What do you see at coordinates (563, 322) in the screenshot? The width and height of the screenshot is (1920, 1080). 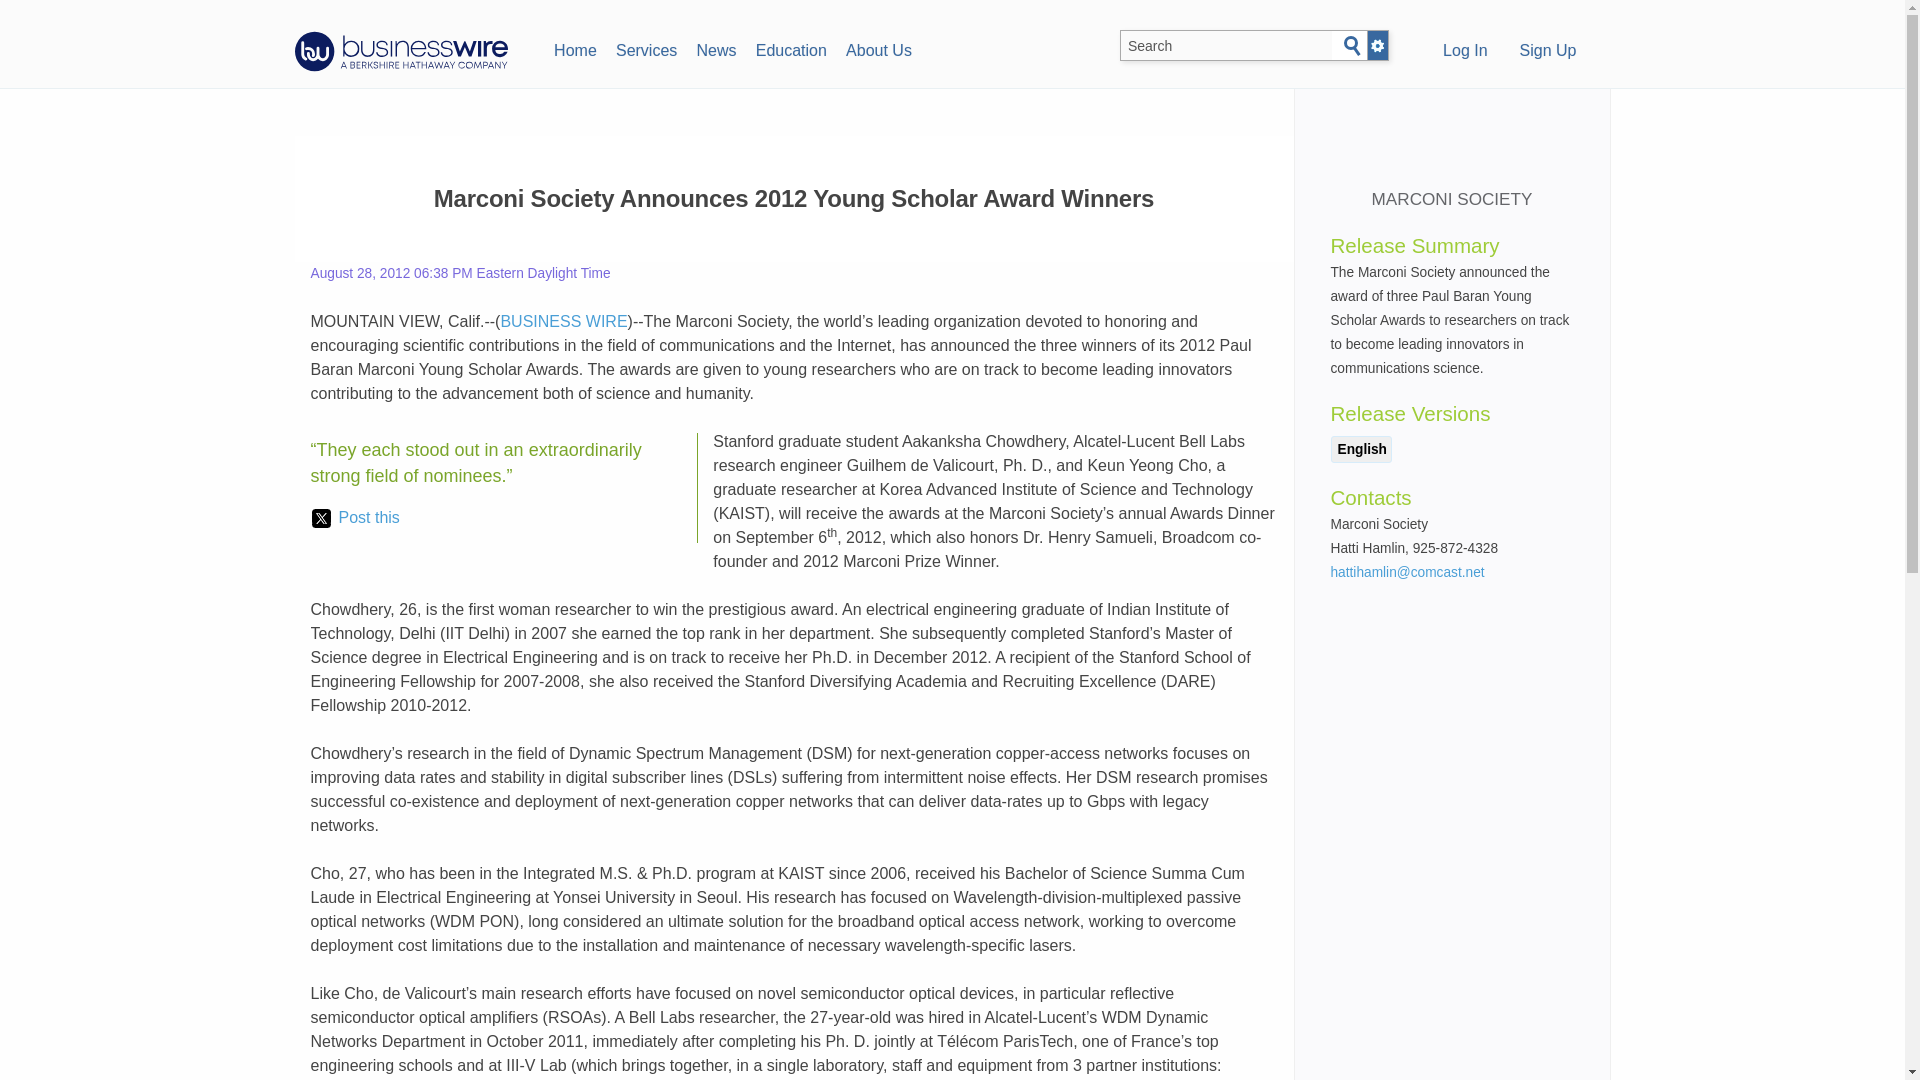 I see `BUSINESS WIRE` at bounding box center [563, 322].